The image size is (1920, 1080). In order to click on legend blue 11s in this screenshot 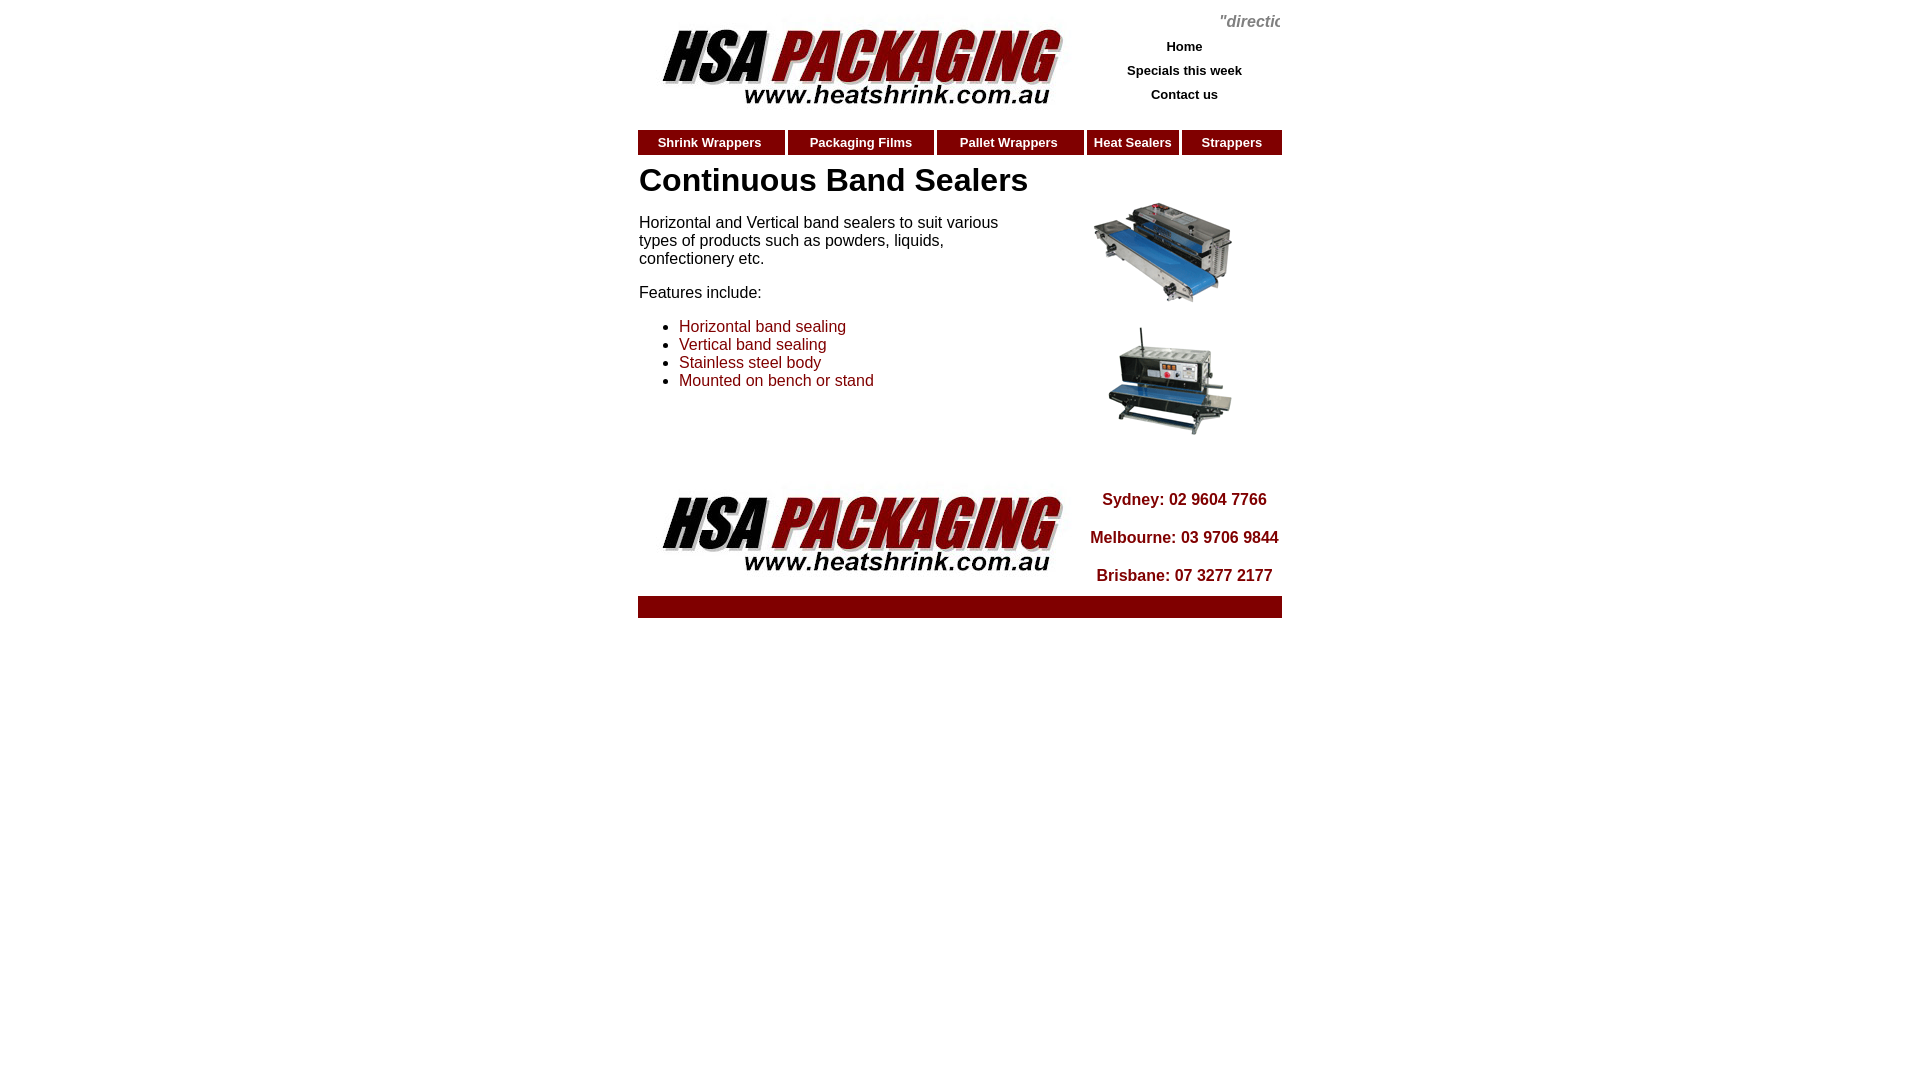, I will do `click(476, 630)`.